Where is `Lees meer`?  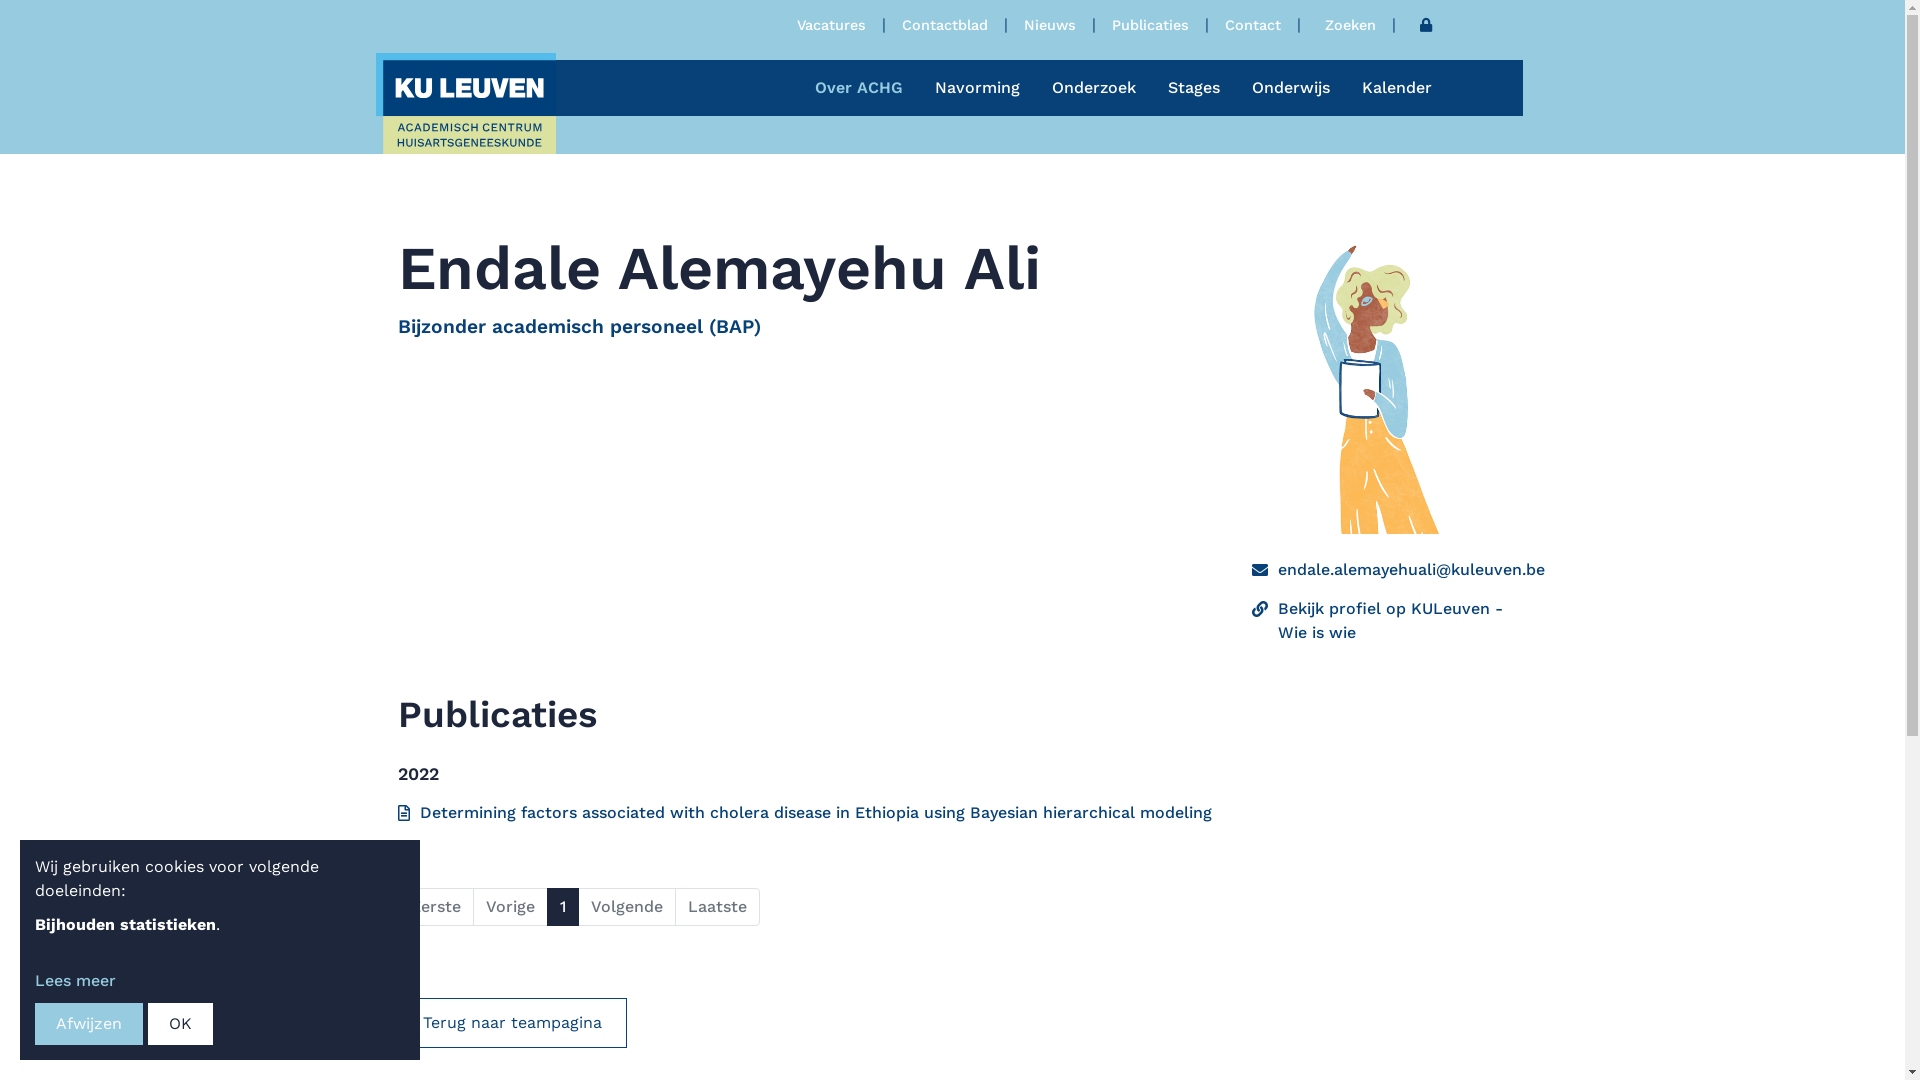
Lees meer is located at coordinates (76, 980).